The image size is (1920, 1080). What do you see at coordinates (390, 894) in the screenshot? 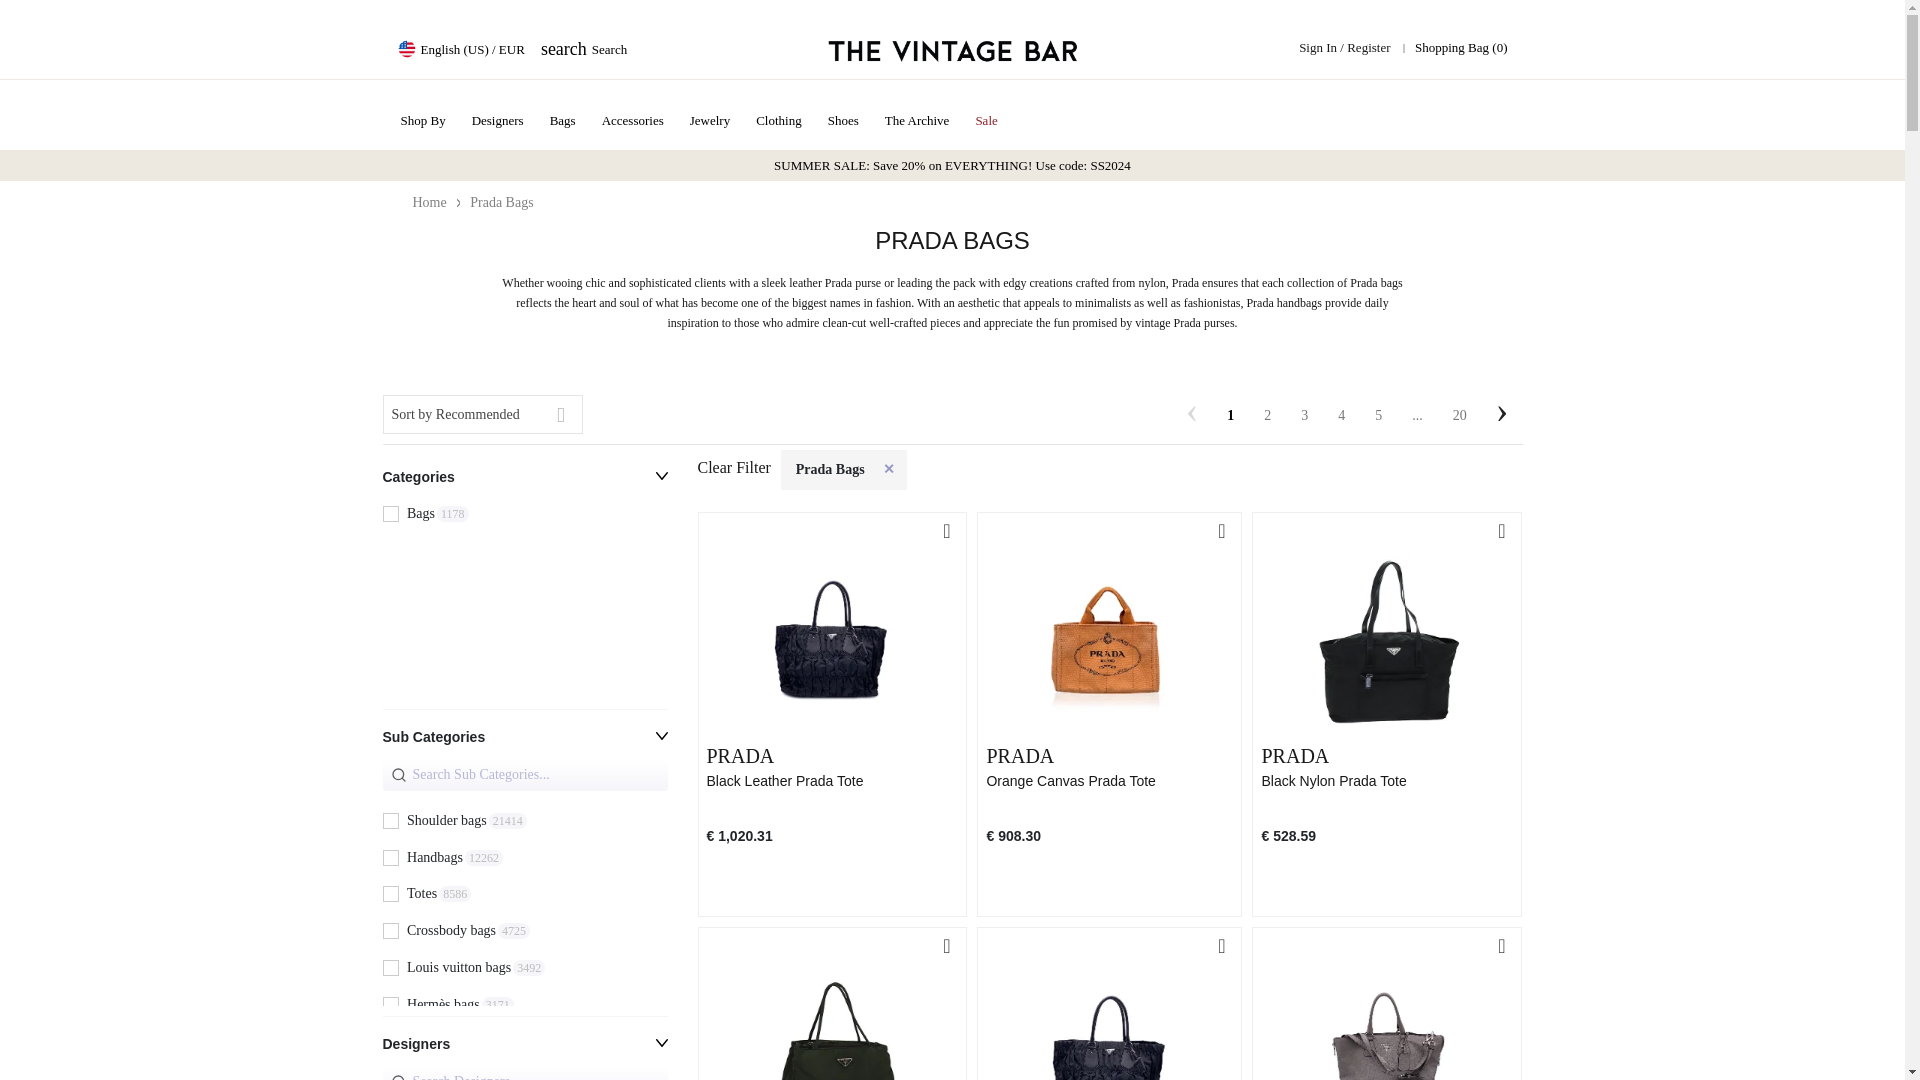
I see `handbags` at bounding box center [390, 894].